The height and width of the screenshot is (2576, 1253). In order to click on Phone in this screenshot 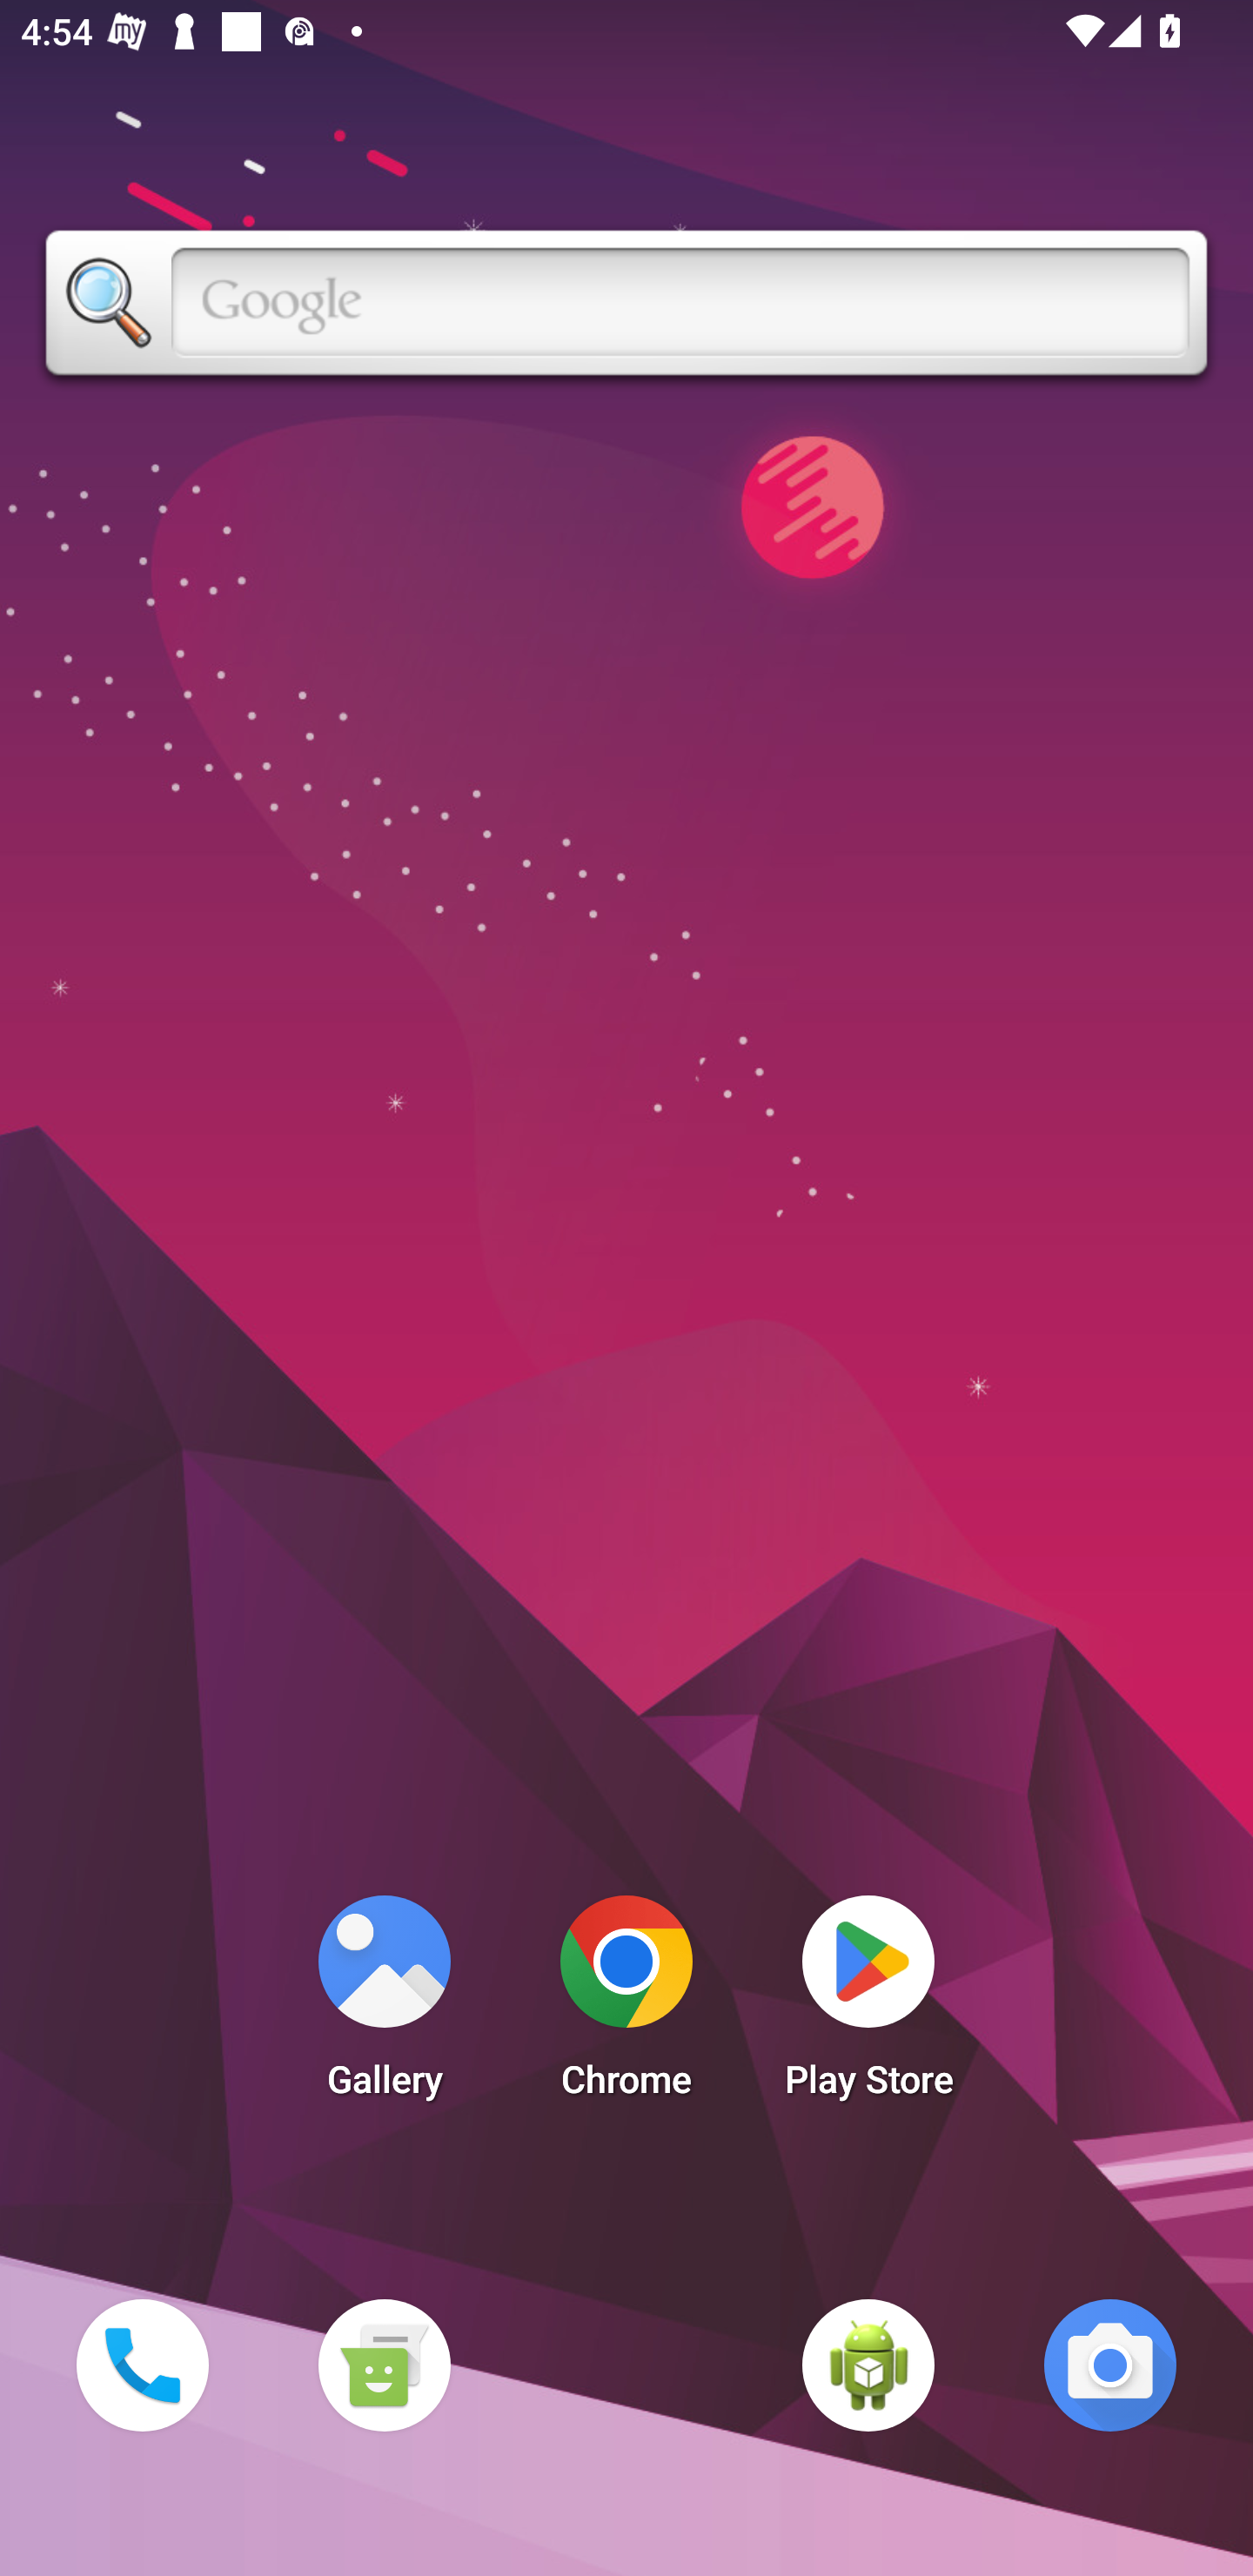, I will do `click(142, 2365)`.